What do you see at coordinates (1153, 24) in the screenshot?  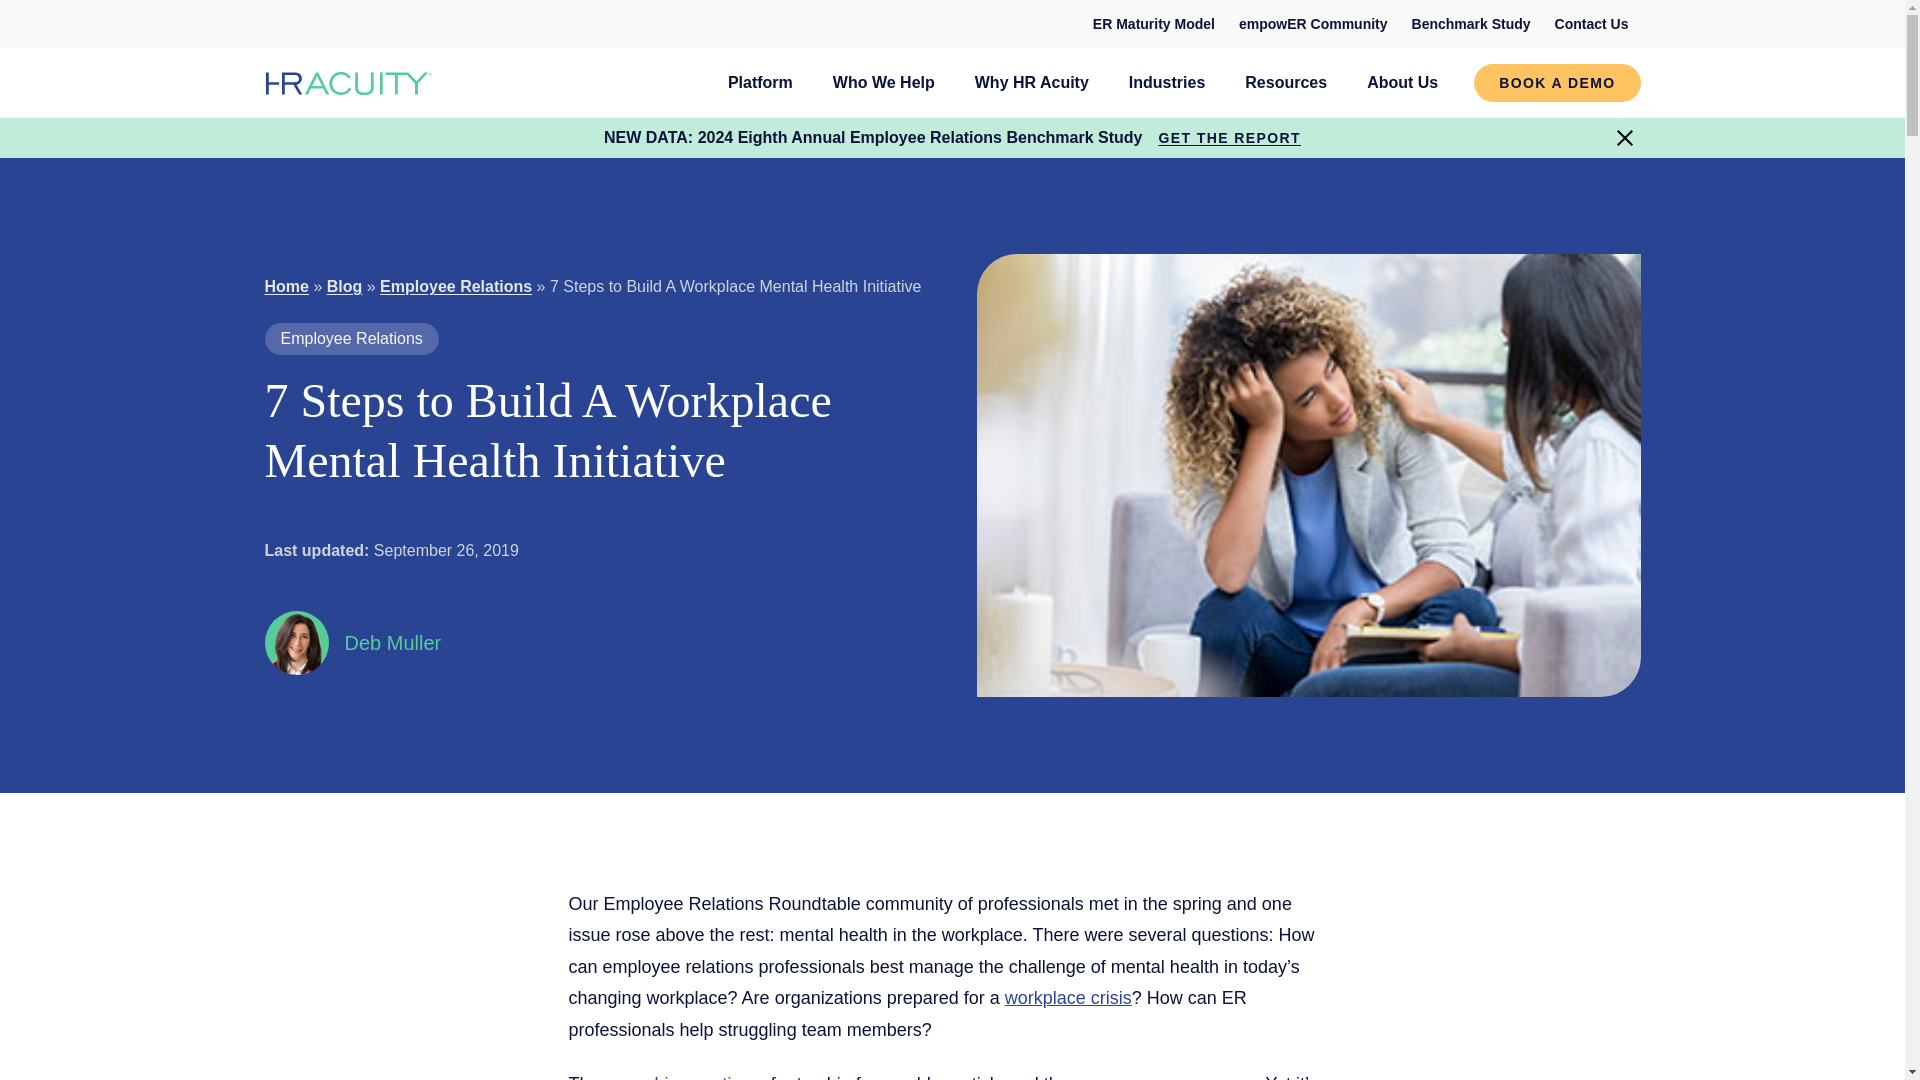 I see `ER Maturity Model` at bounding box center [1153, 24].